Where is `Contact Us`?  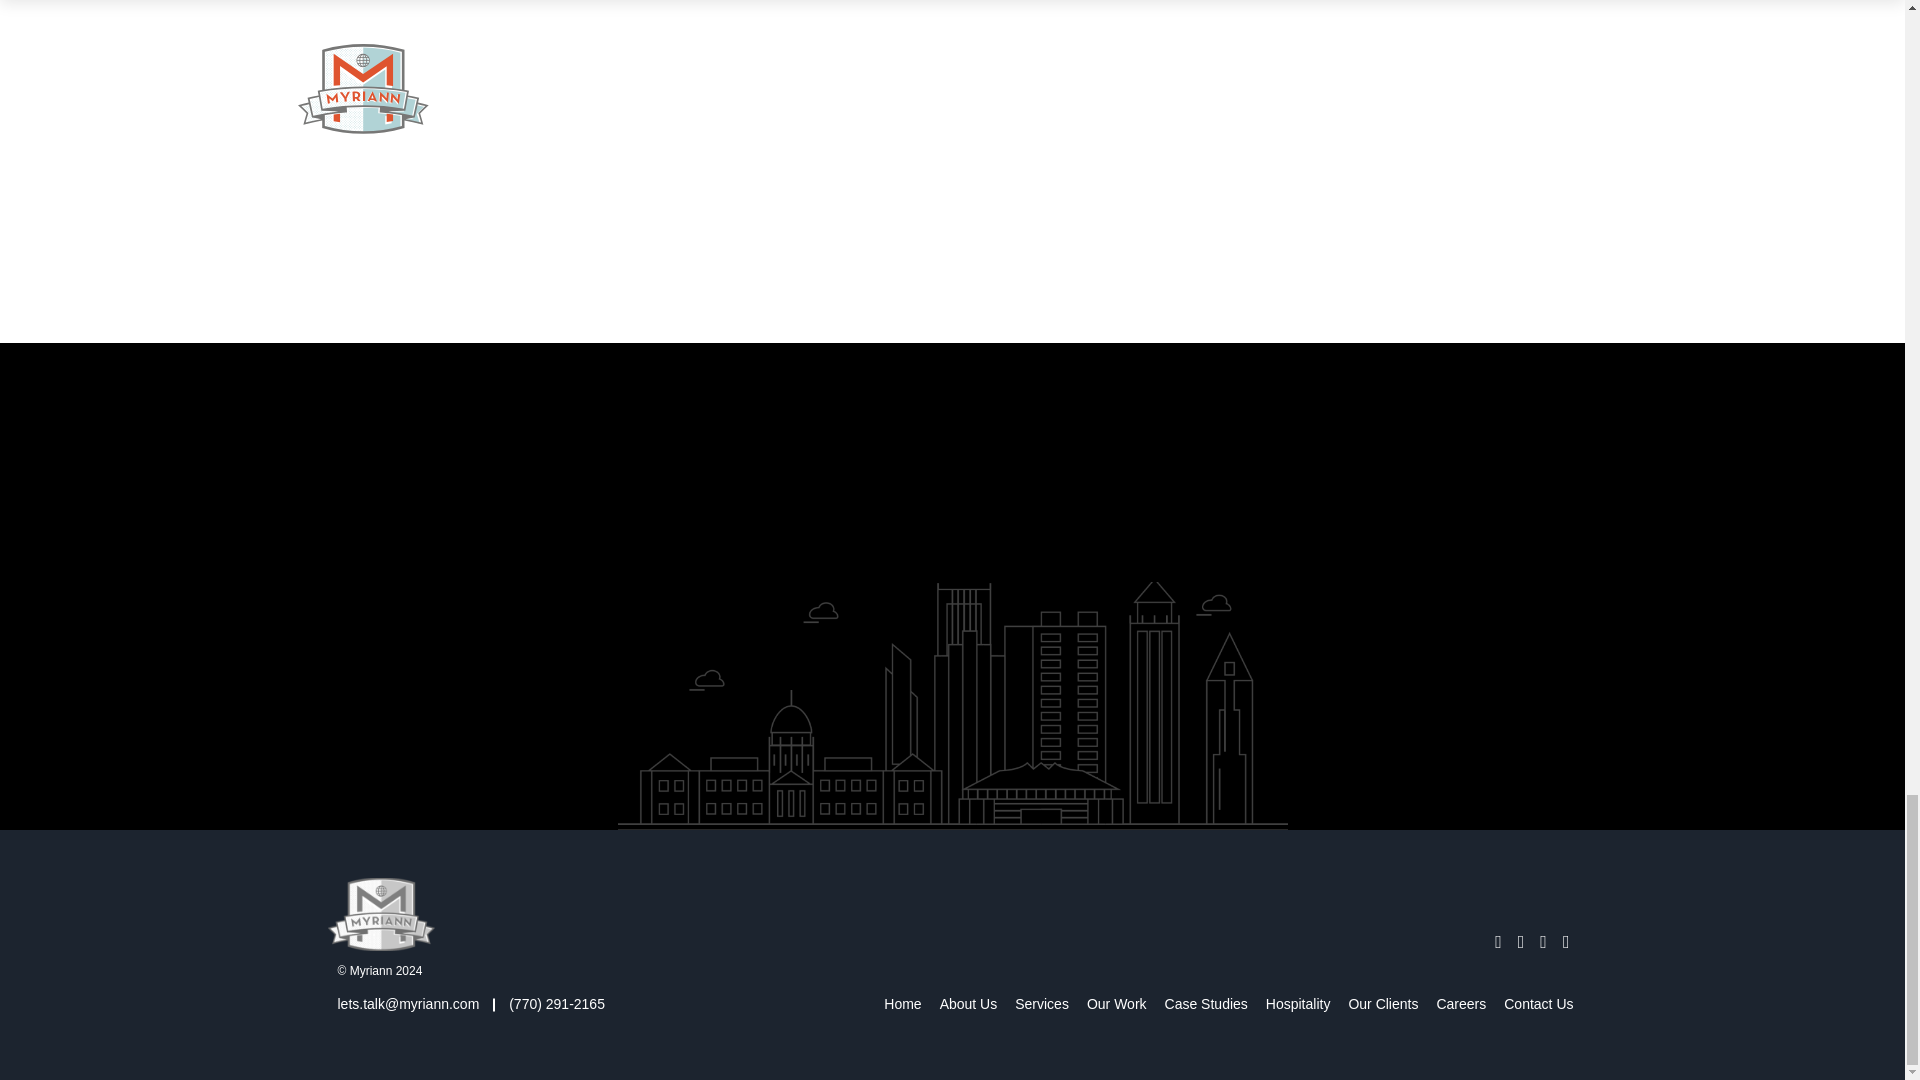 Contact Us is located at coordinates (1538, 1004).